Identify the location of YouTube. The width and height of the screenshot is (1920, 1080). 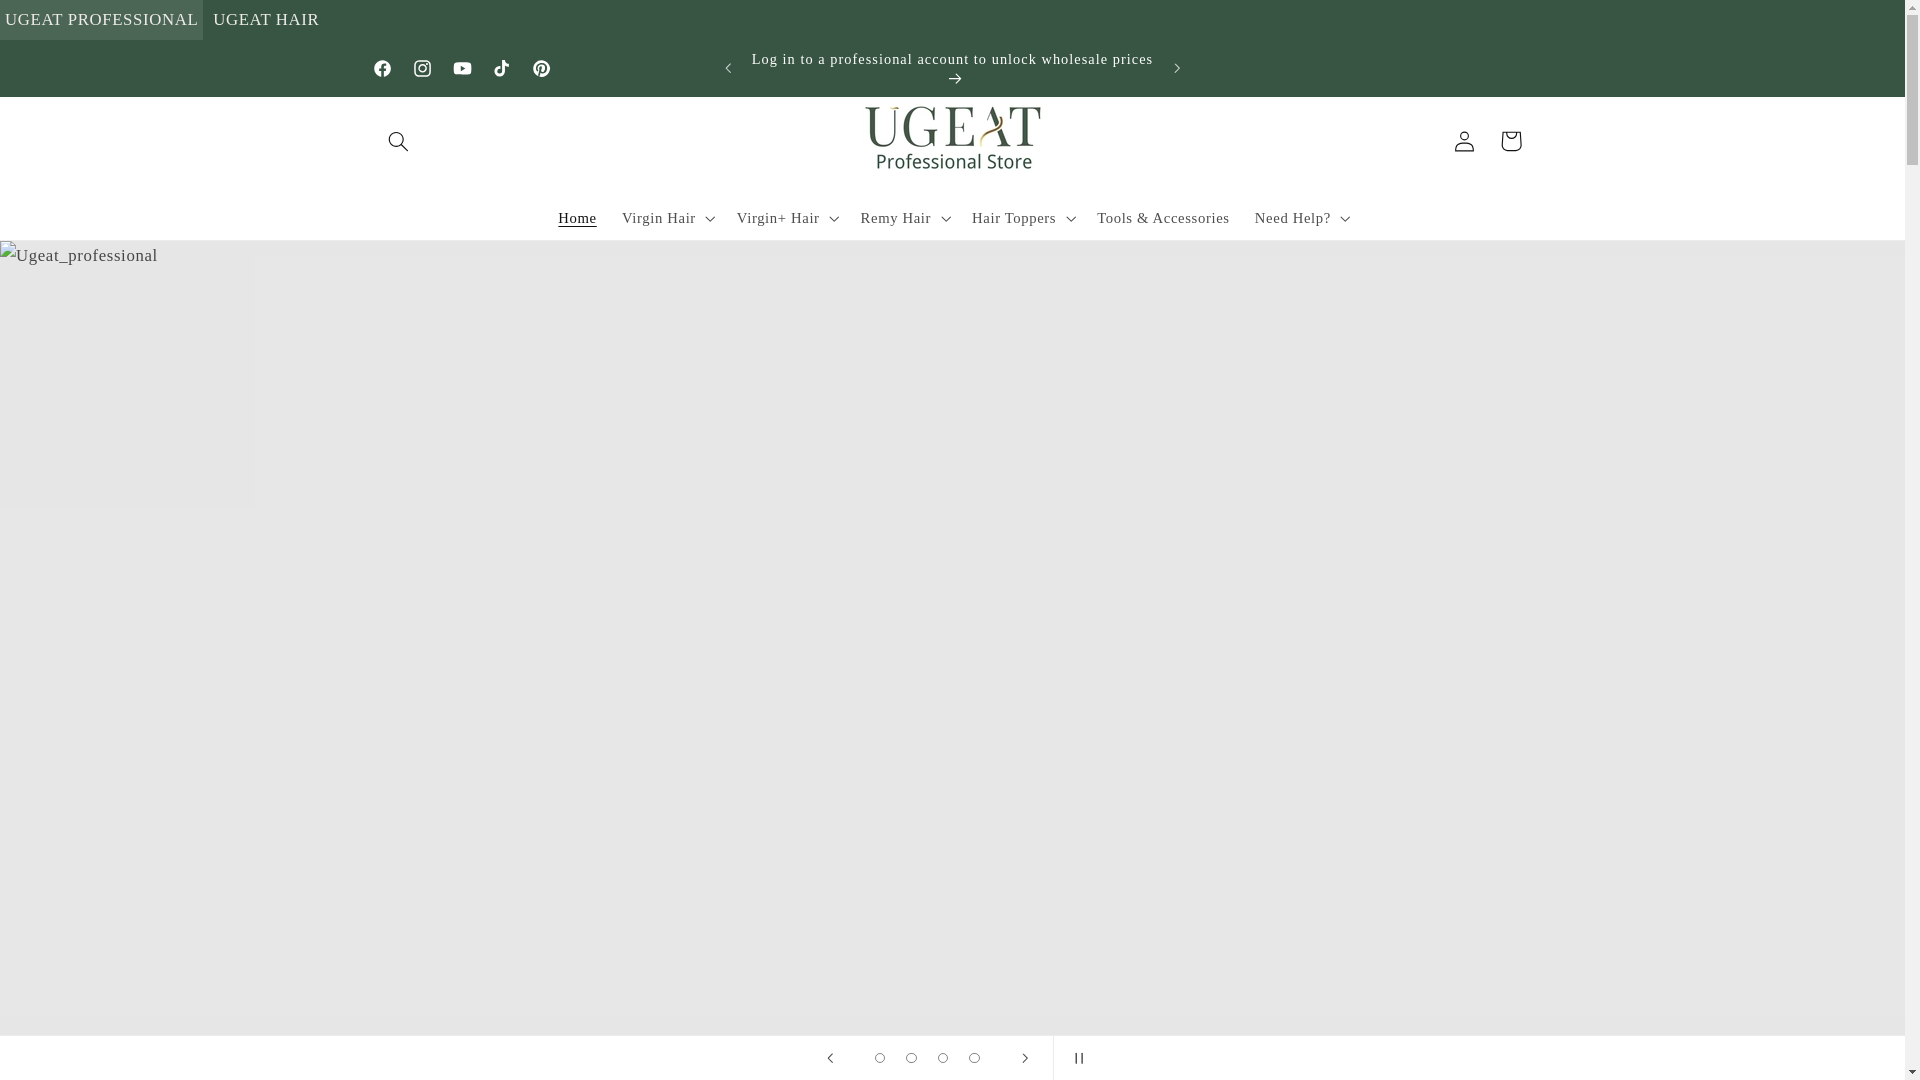
(461, 68).